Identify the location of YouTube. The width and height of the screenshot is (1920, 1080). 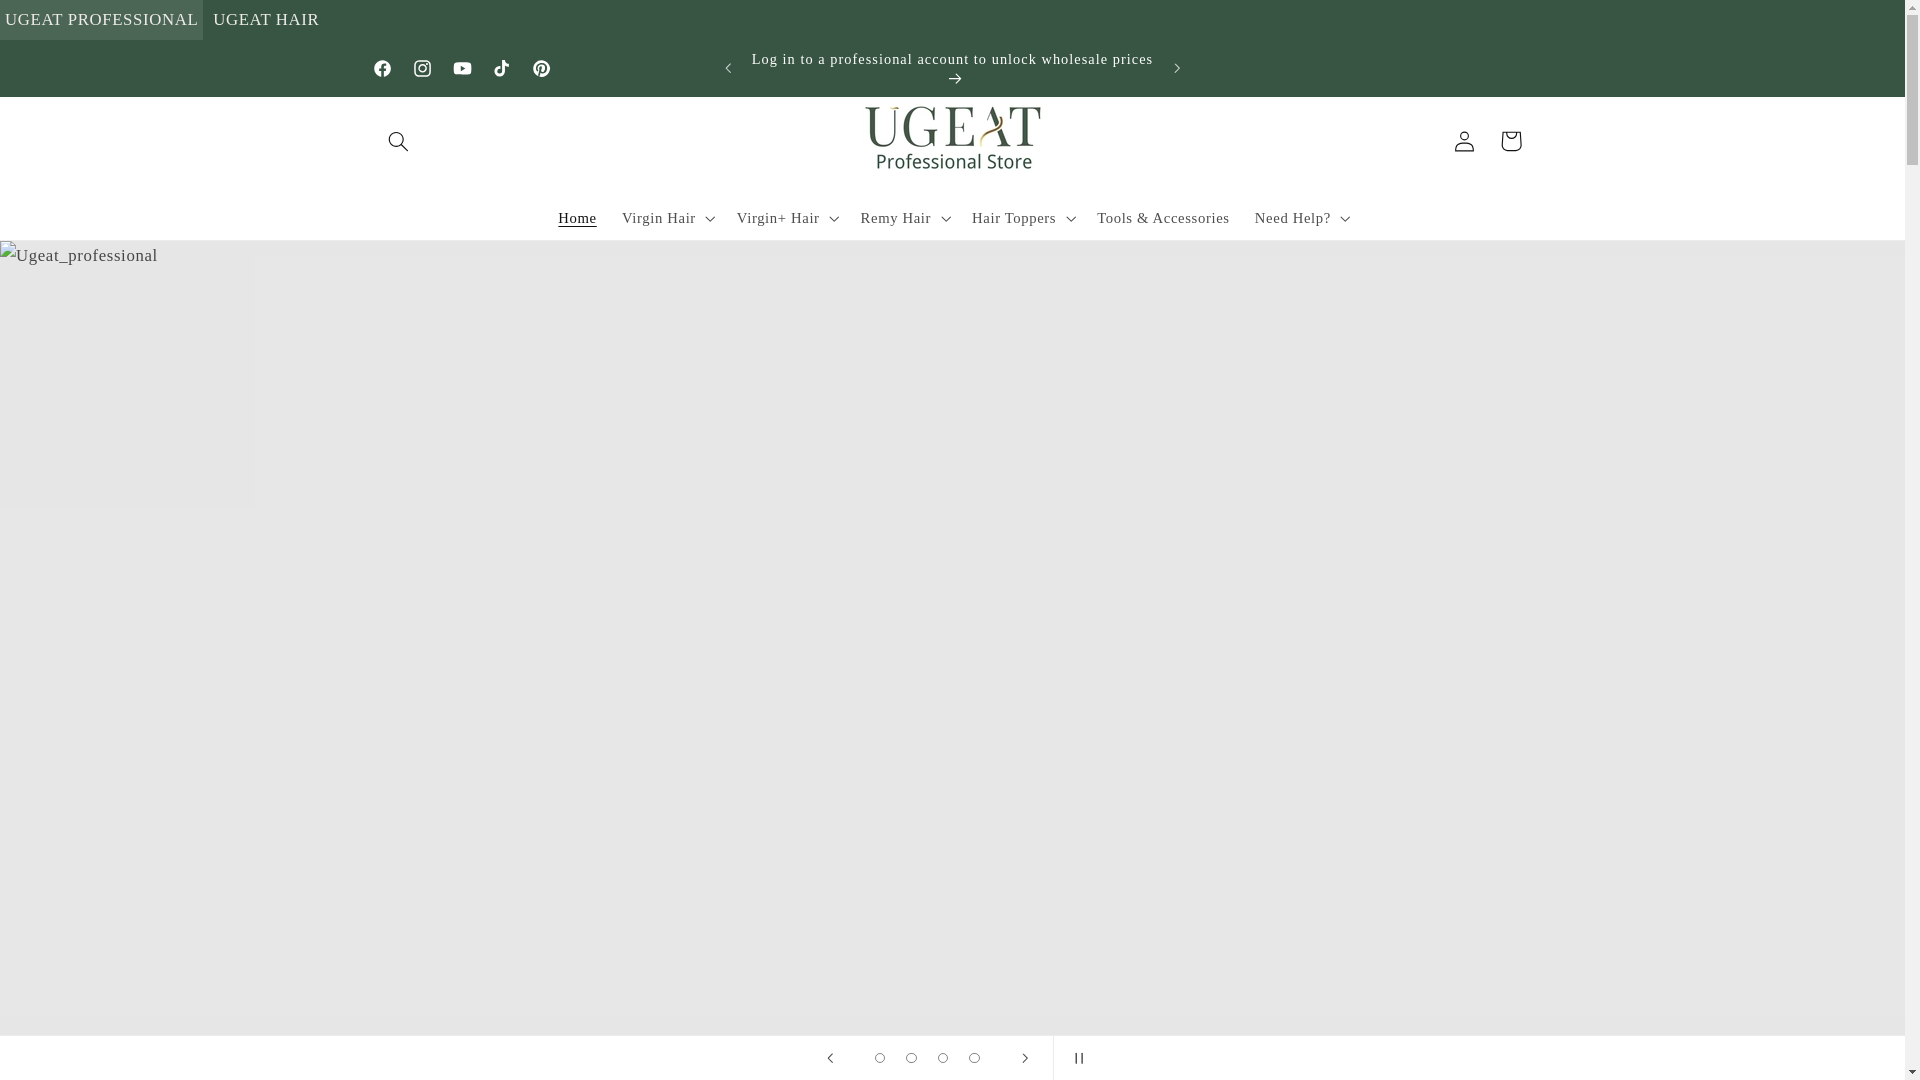
(461, 68).